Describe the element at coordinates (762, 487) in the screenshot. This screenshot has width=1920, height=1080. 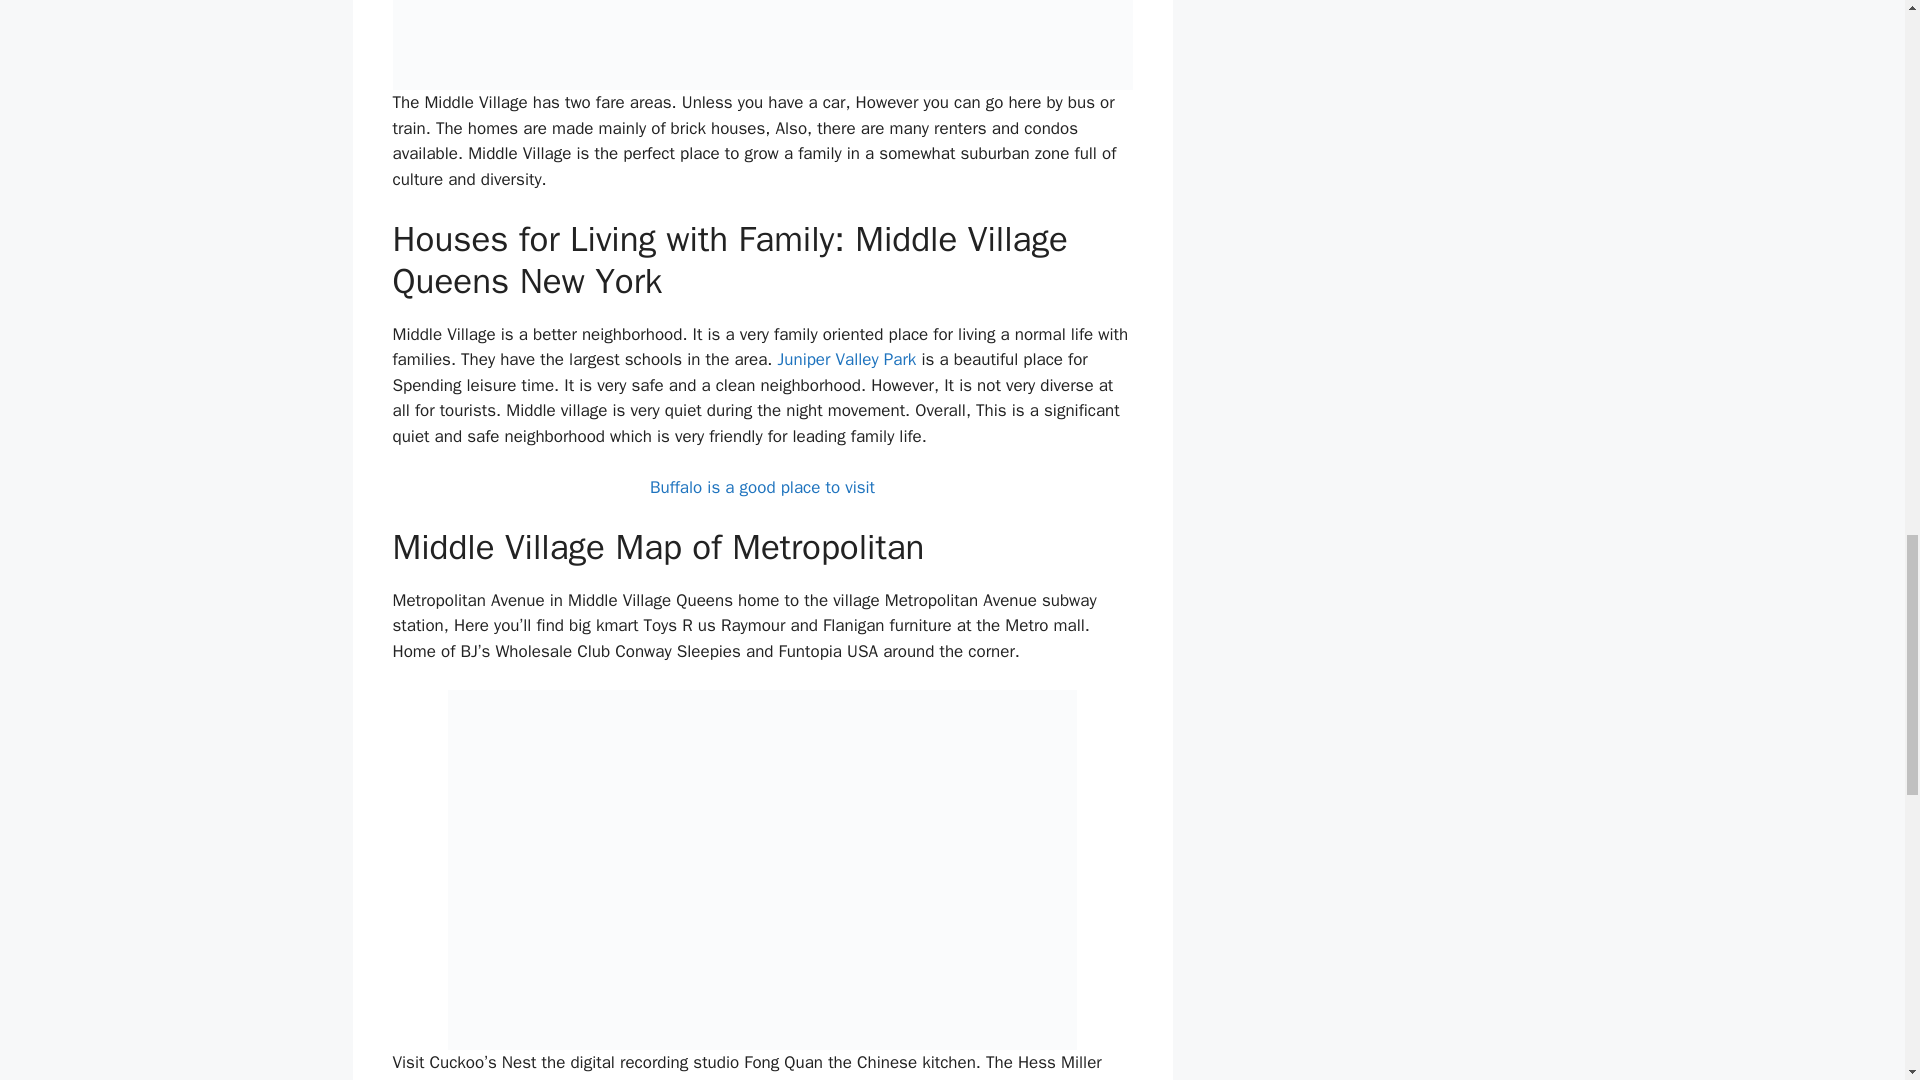
I see `Buffalo is a good place to visit` at that location.